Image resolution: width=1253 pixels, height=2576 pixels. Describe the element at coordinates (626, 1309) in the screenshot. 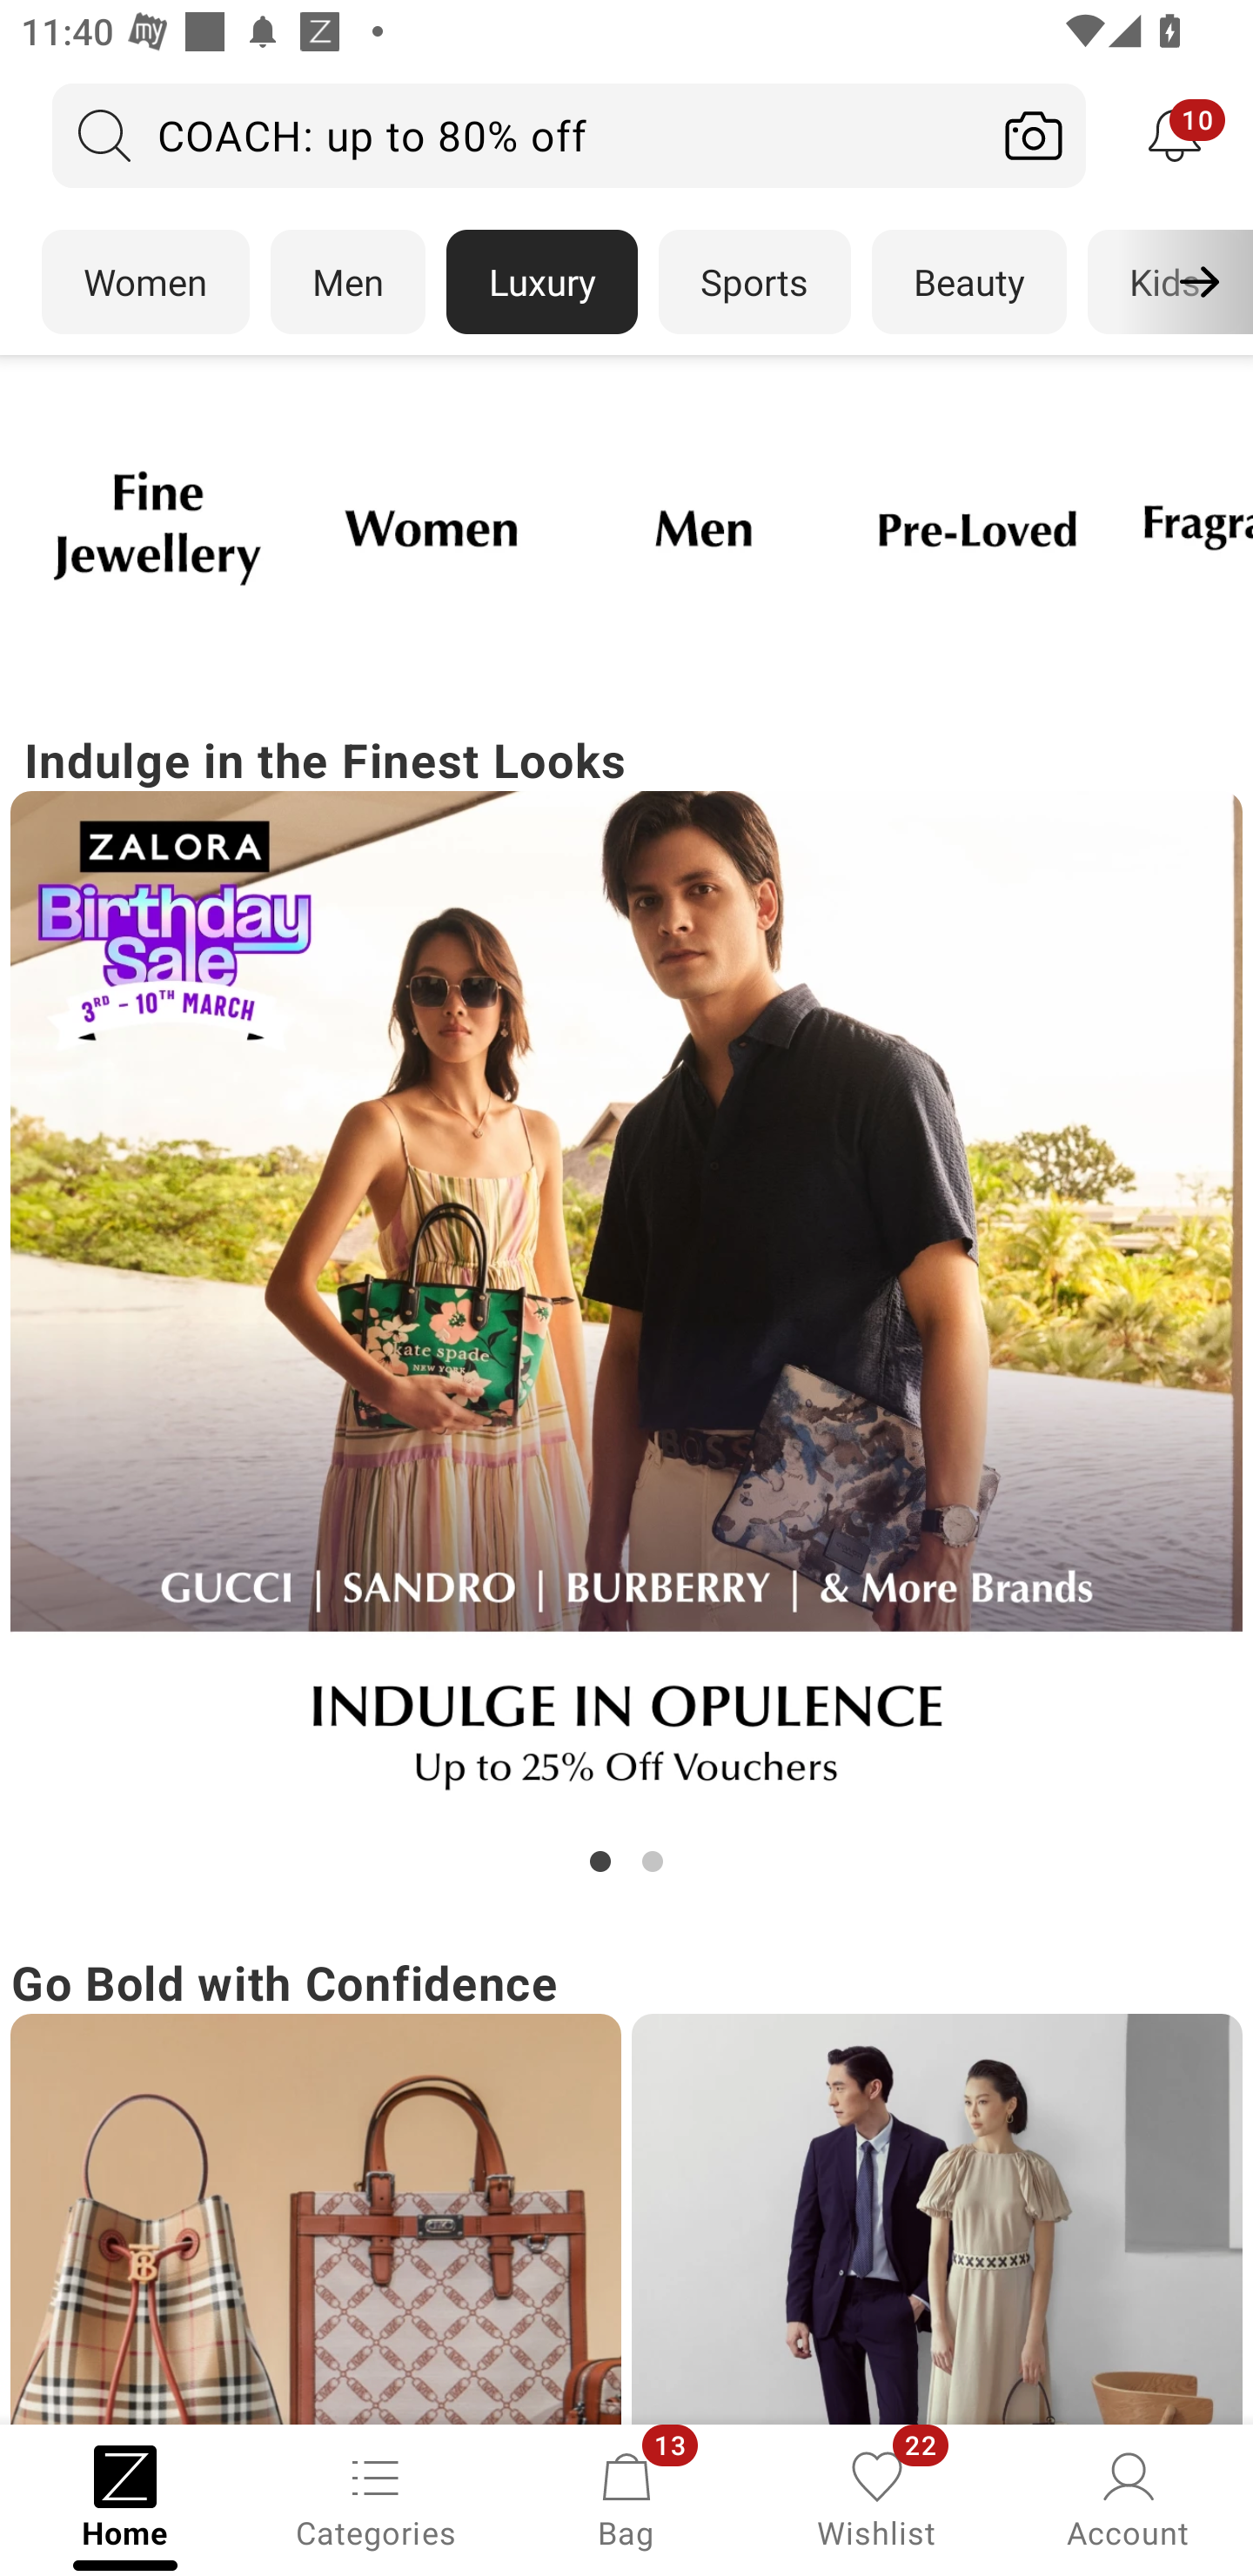

I see `Campaign banner` at that location.